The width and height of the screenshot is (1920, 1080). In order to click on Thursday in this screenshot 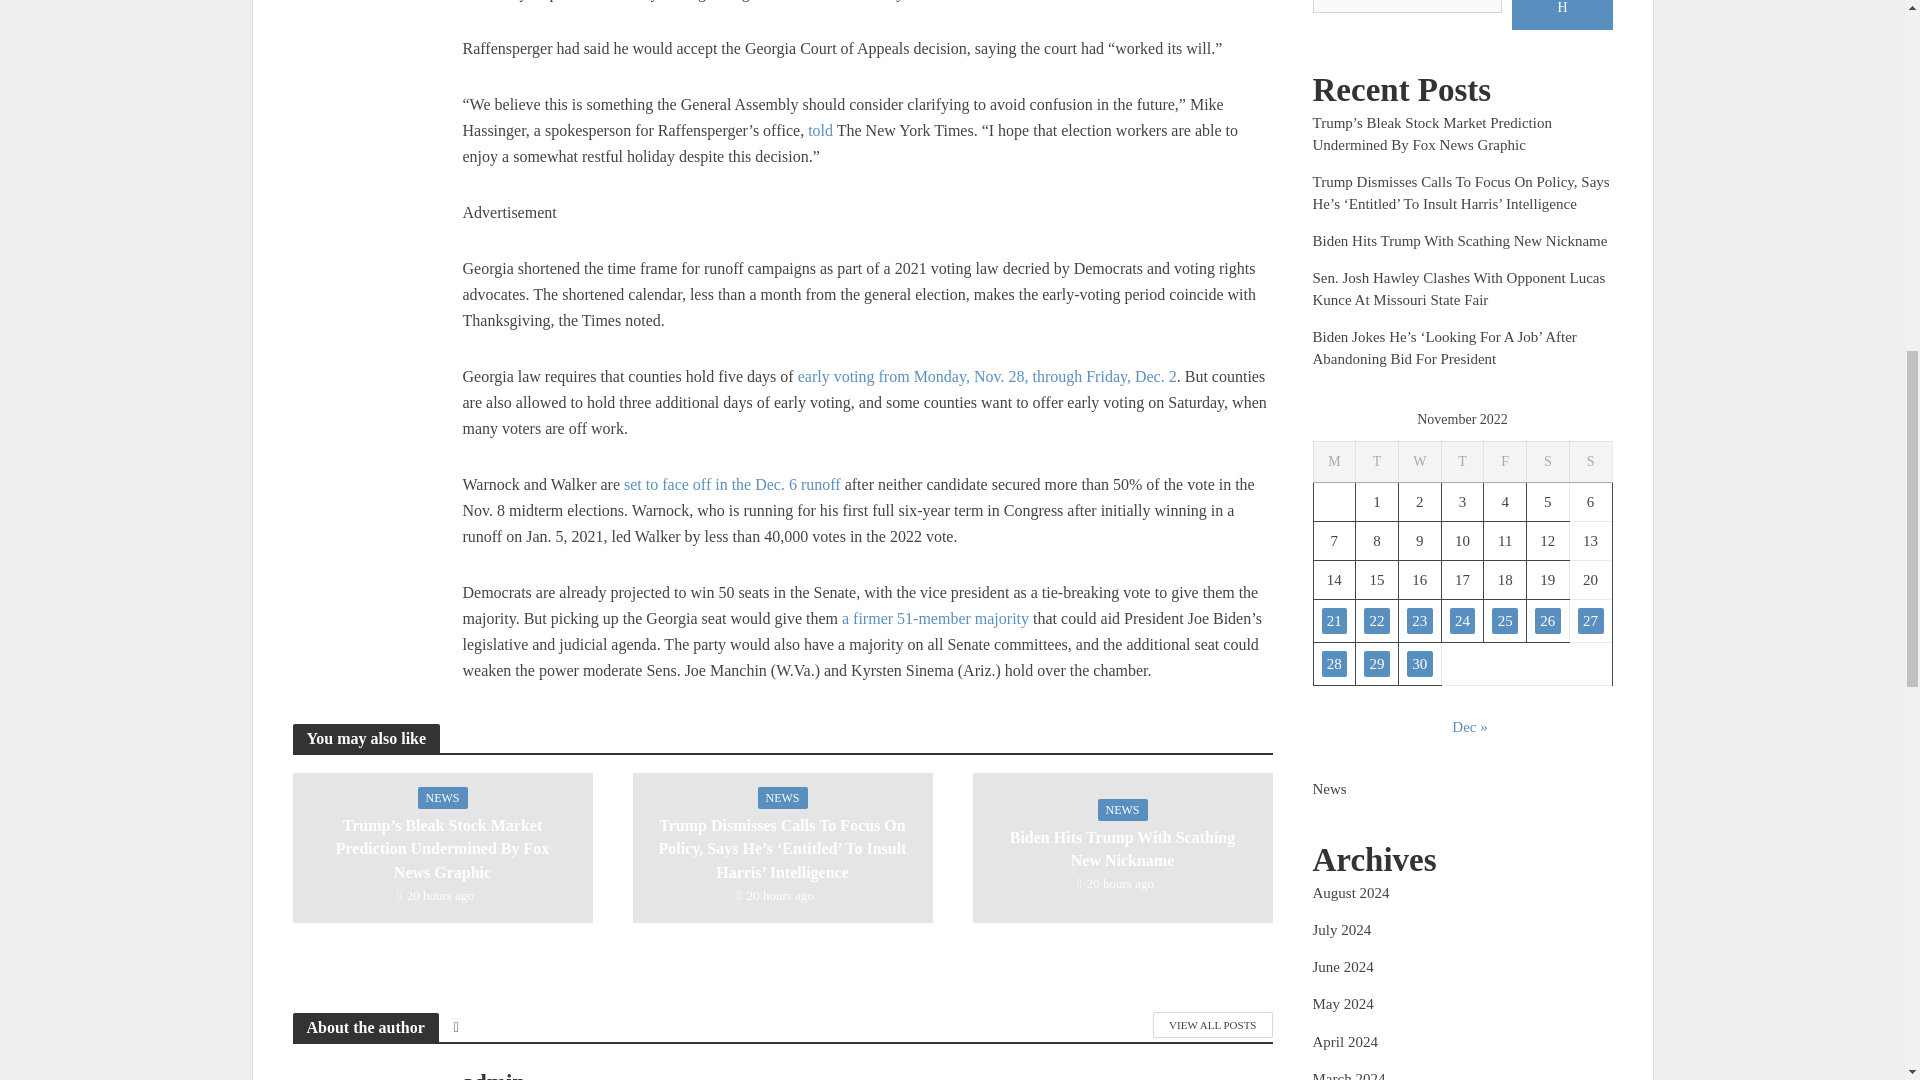, I will do `click(1462, 461)`.